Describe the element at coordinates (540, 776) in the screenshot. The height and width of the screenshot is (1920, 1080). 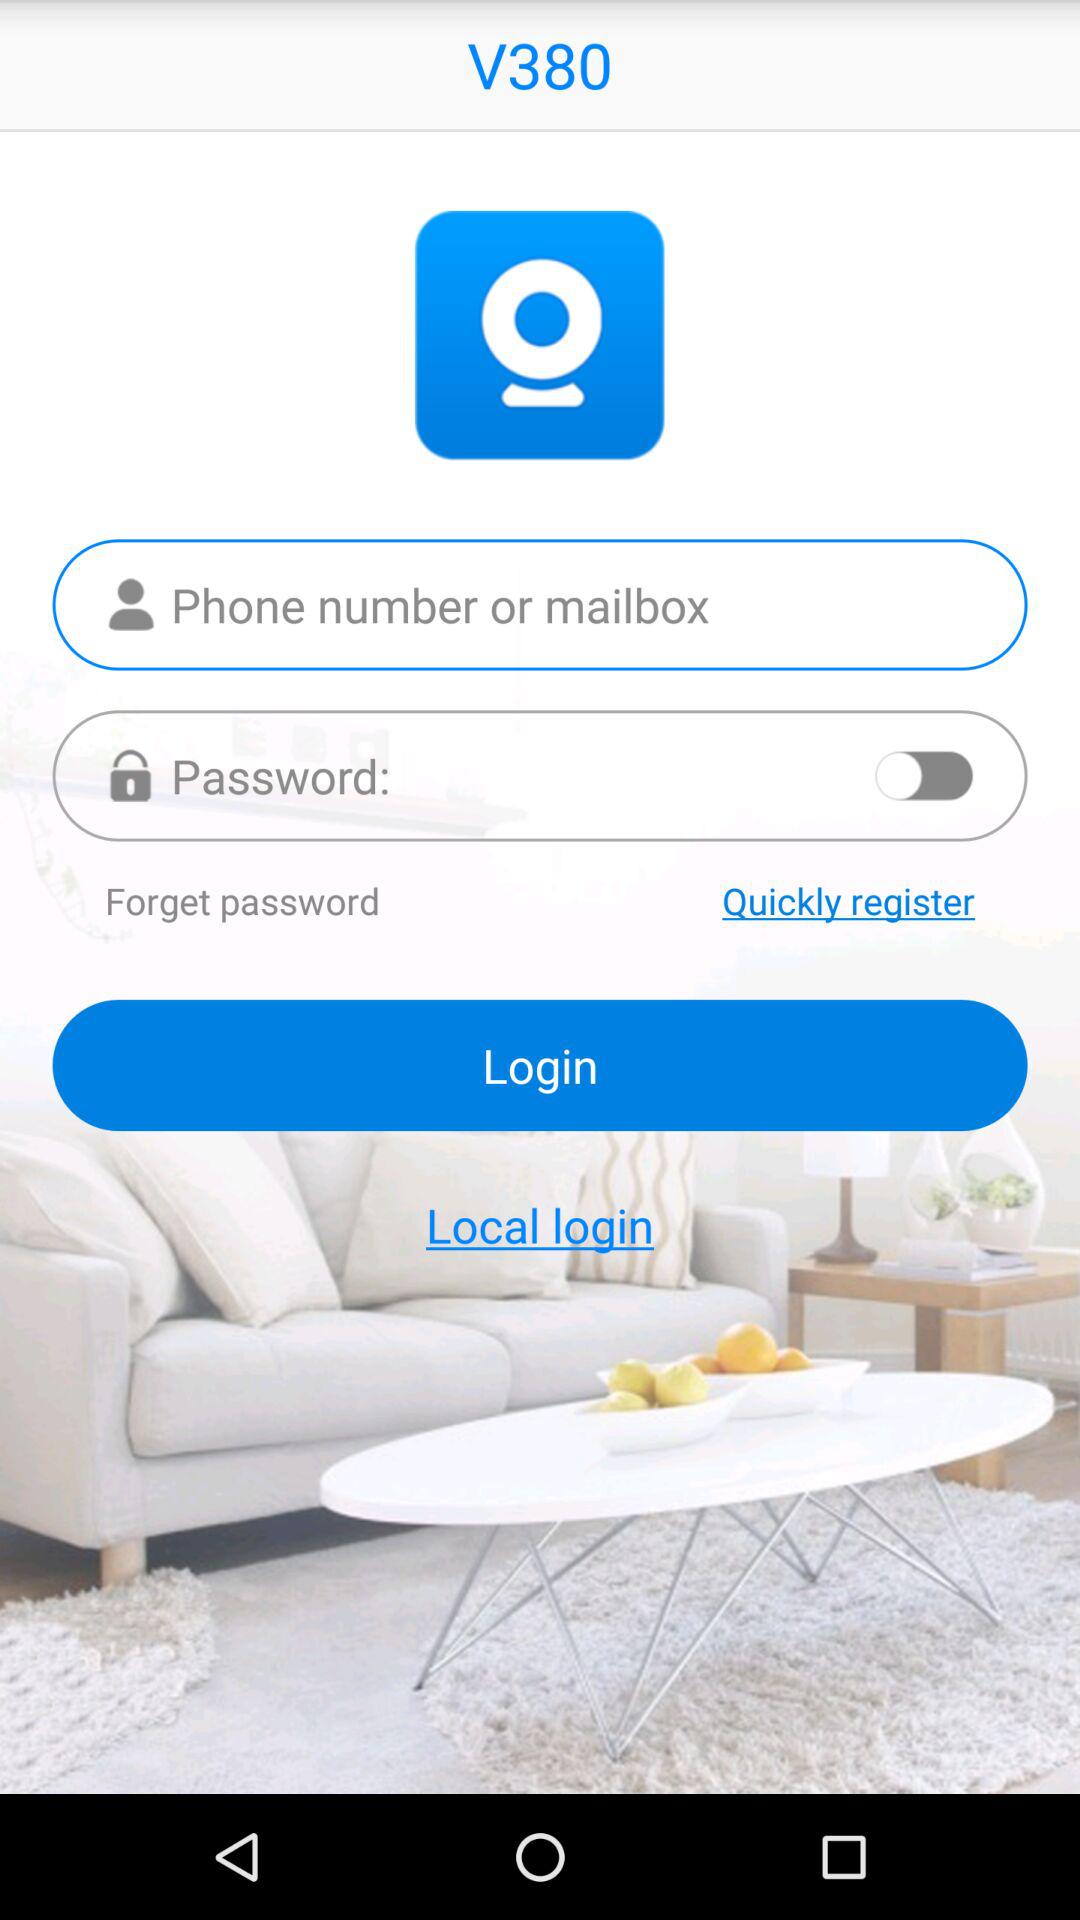
I see `password option` at that location.